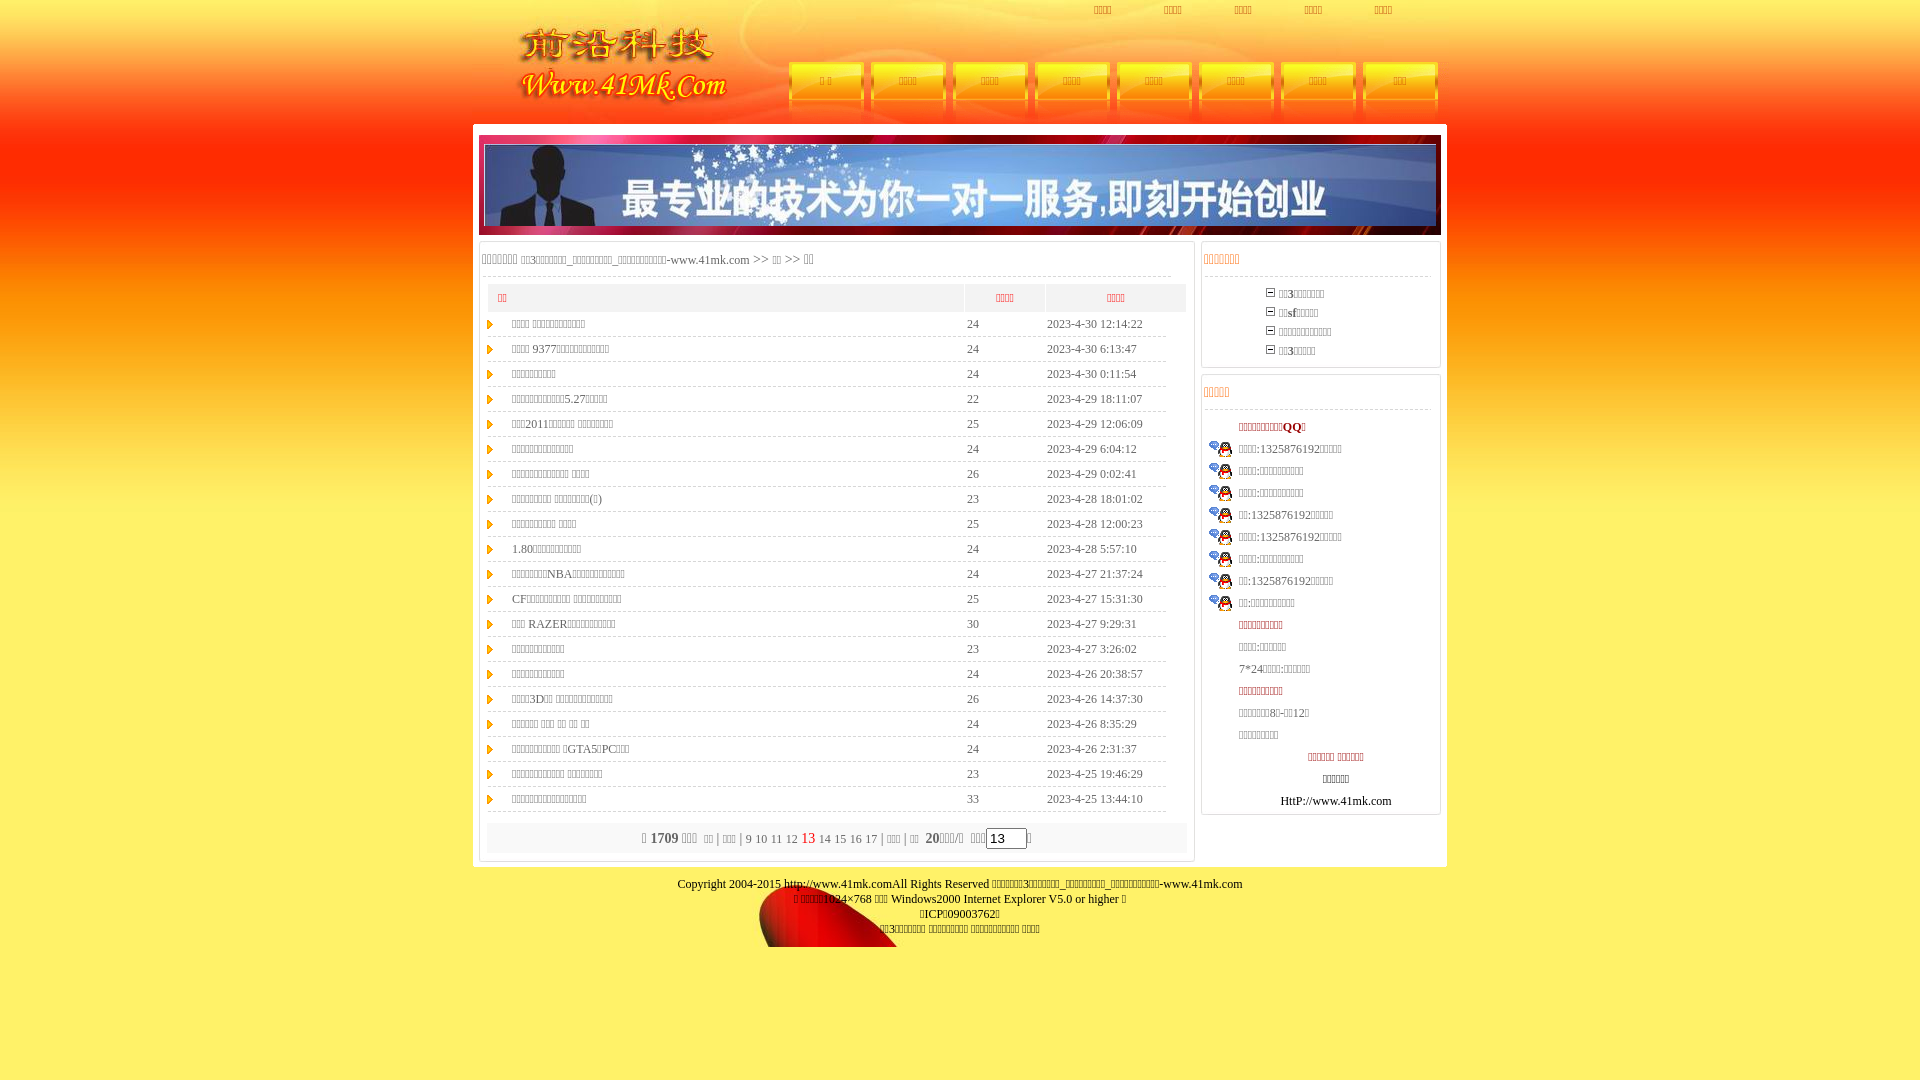  I want to click on 22, so click(973, 399).